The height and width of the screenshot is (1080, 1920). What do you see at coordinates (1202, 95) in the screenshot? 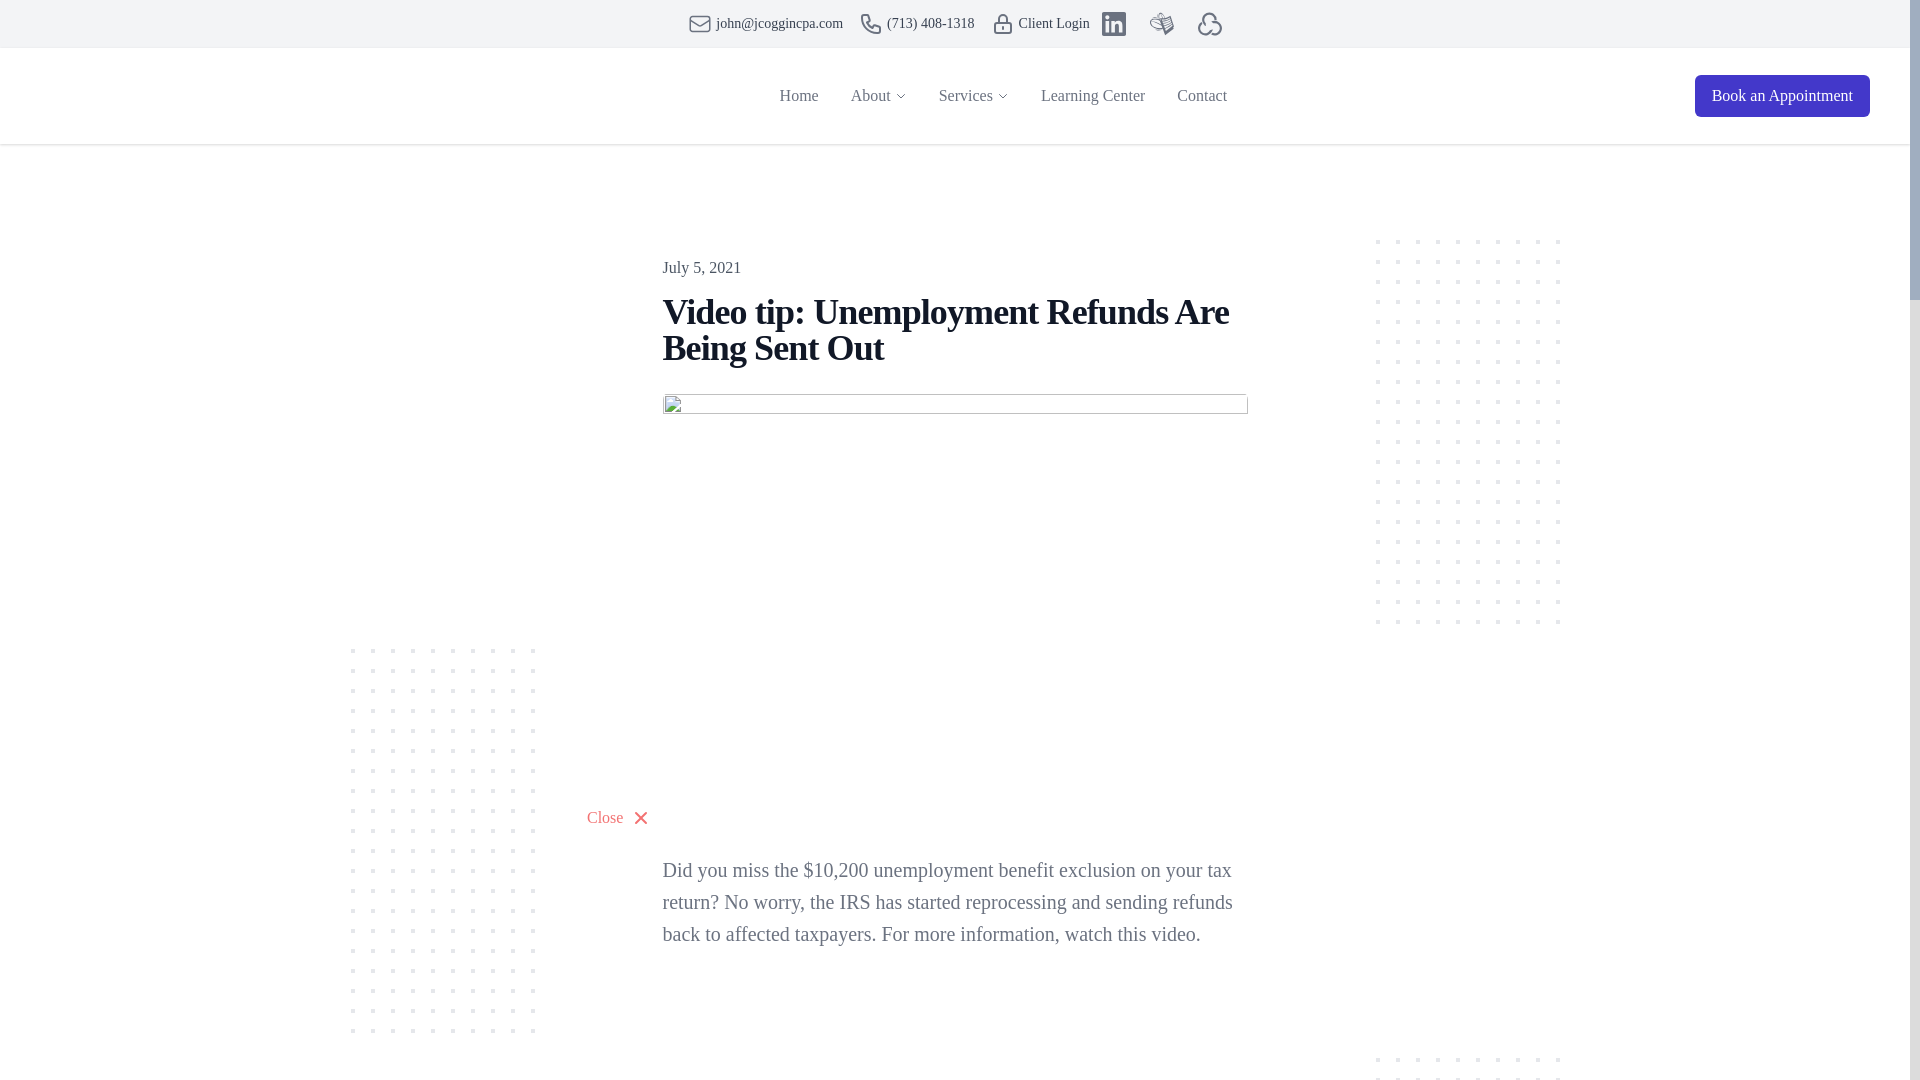
I see `Contact` at bounding box center [1202, 95].